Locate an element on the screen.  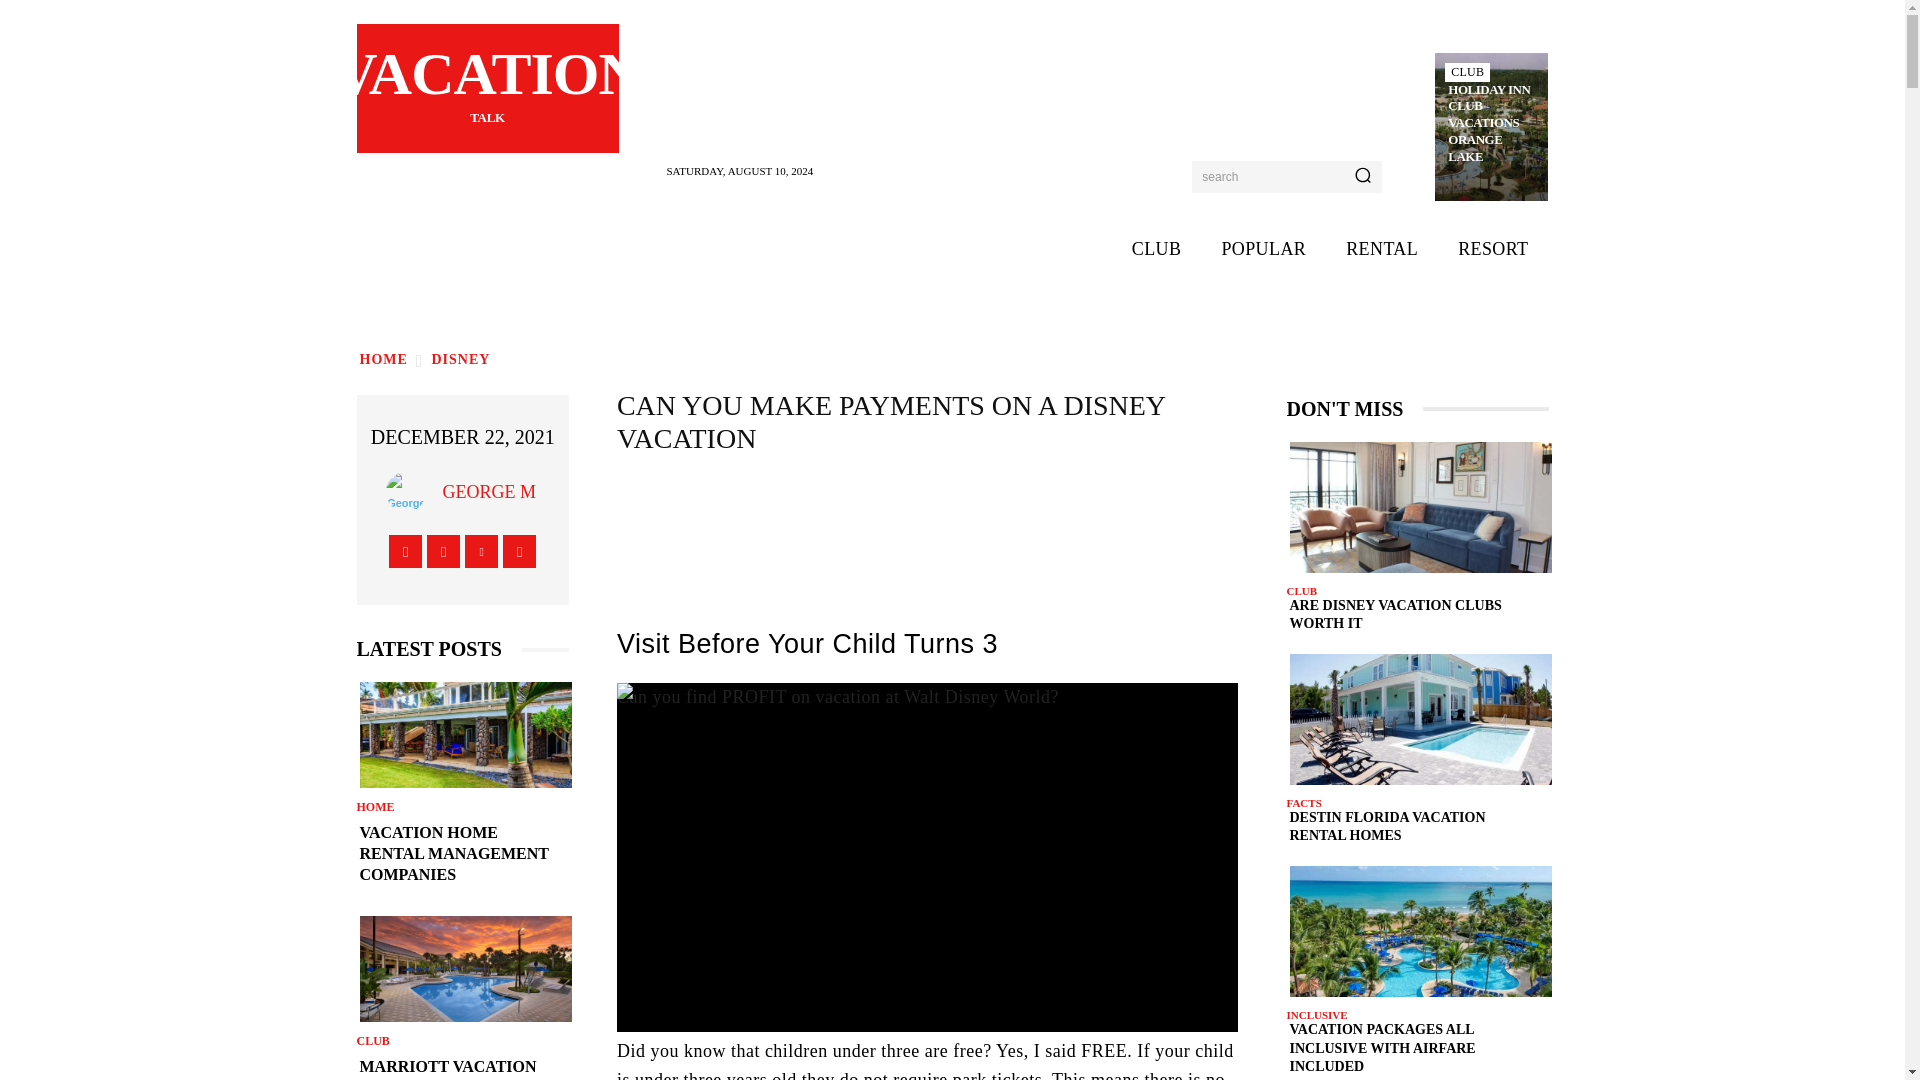
HOME is located at coordinates (382, 360).